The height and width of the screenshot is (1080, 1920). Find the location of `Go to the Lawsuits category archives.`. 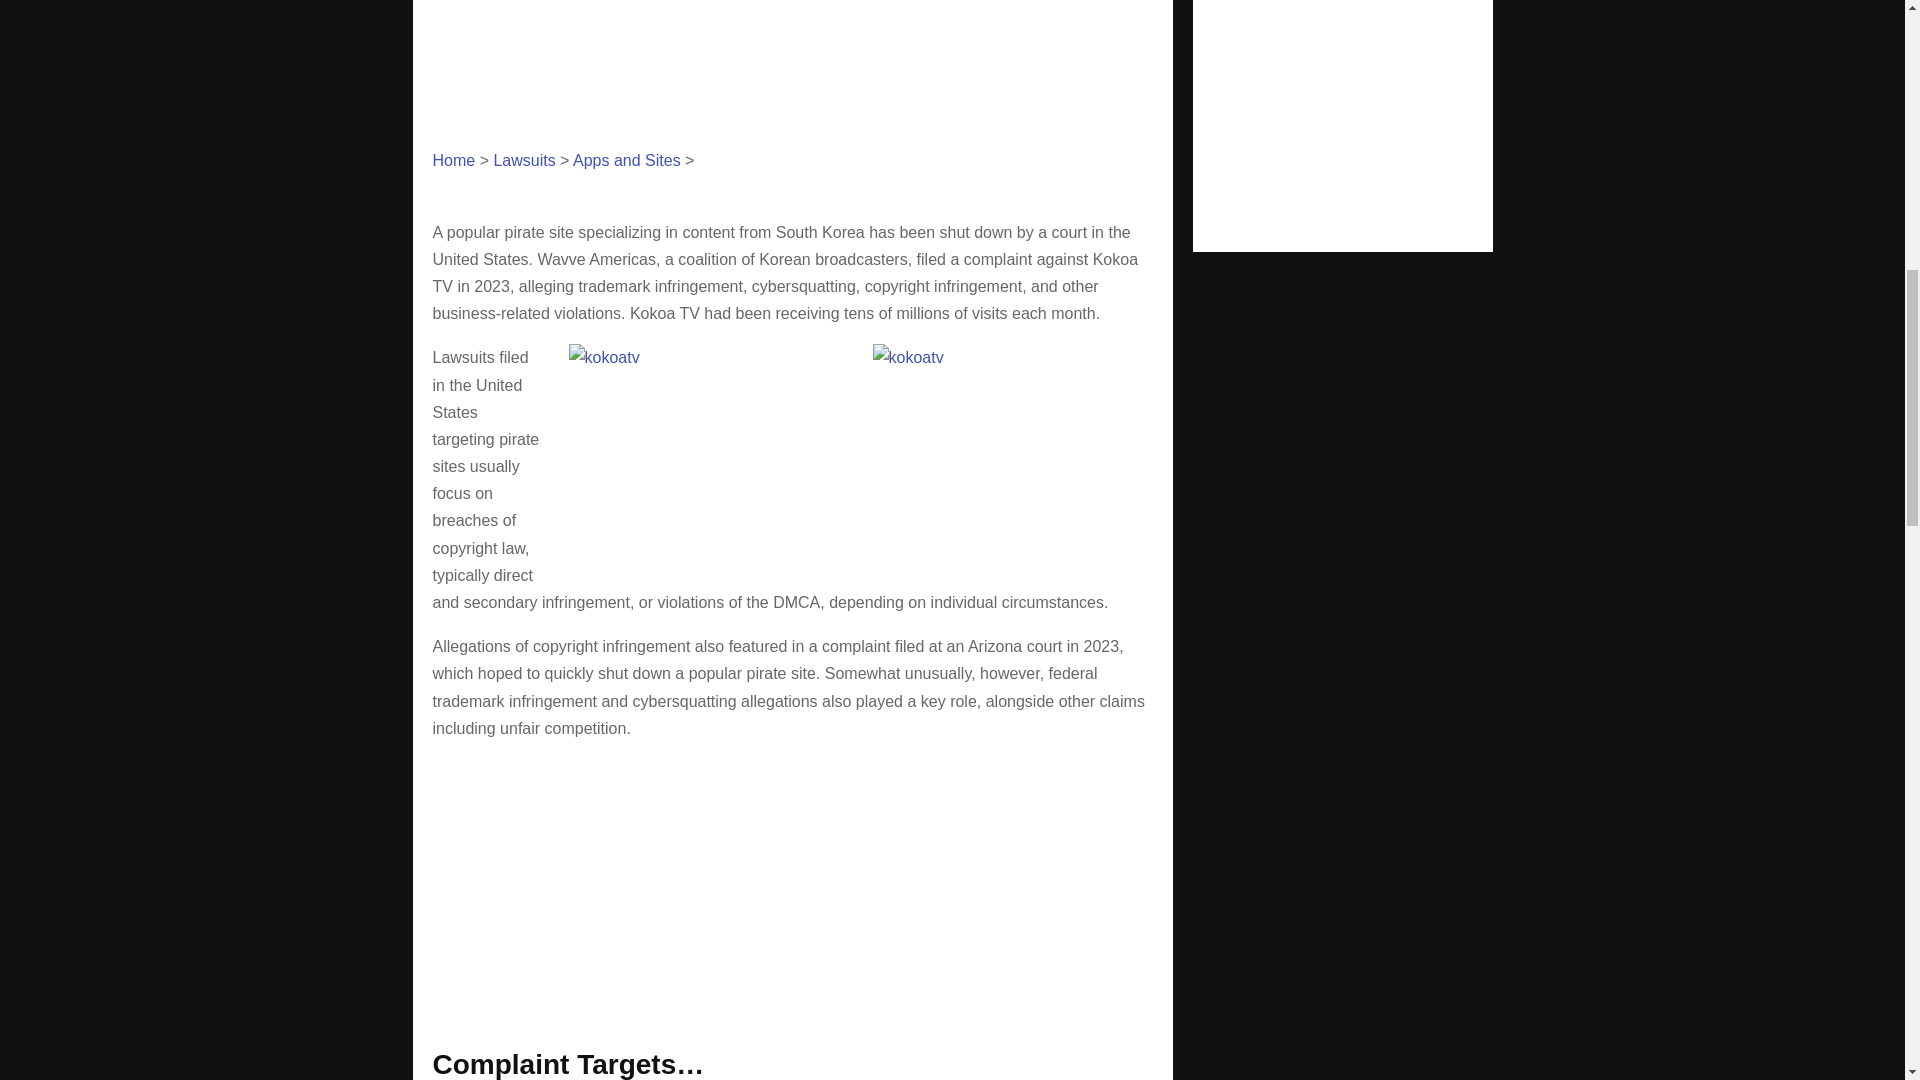

Go to the Lawsuits category archives. is located at coordinates (524, 160).